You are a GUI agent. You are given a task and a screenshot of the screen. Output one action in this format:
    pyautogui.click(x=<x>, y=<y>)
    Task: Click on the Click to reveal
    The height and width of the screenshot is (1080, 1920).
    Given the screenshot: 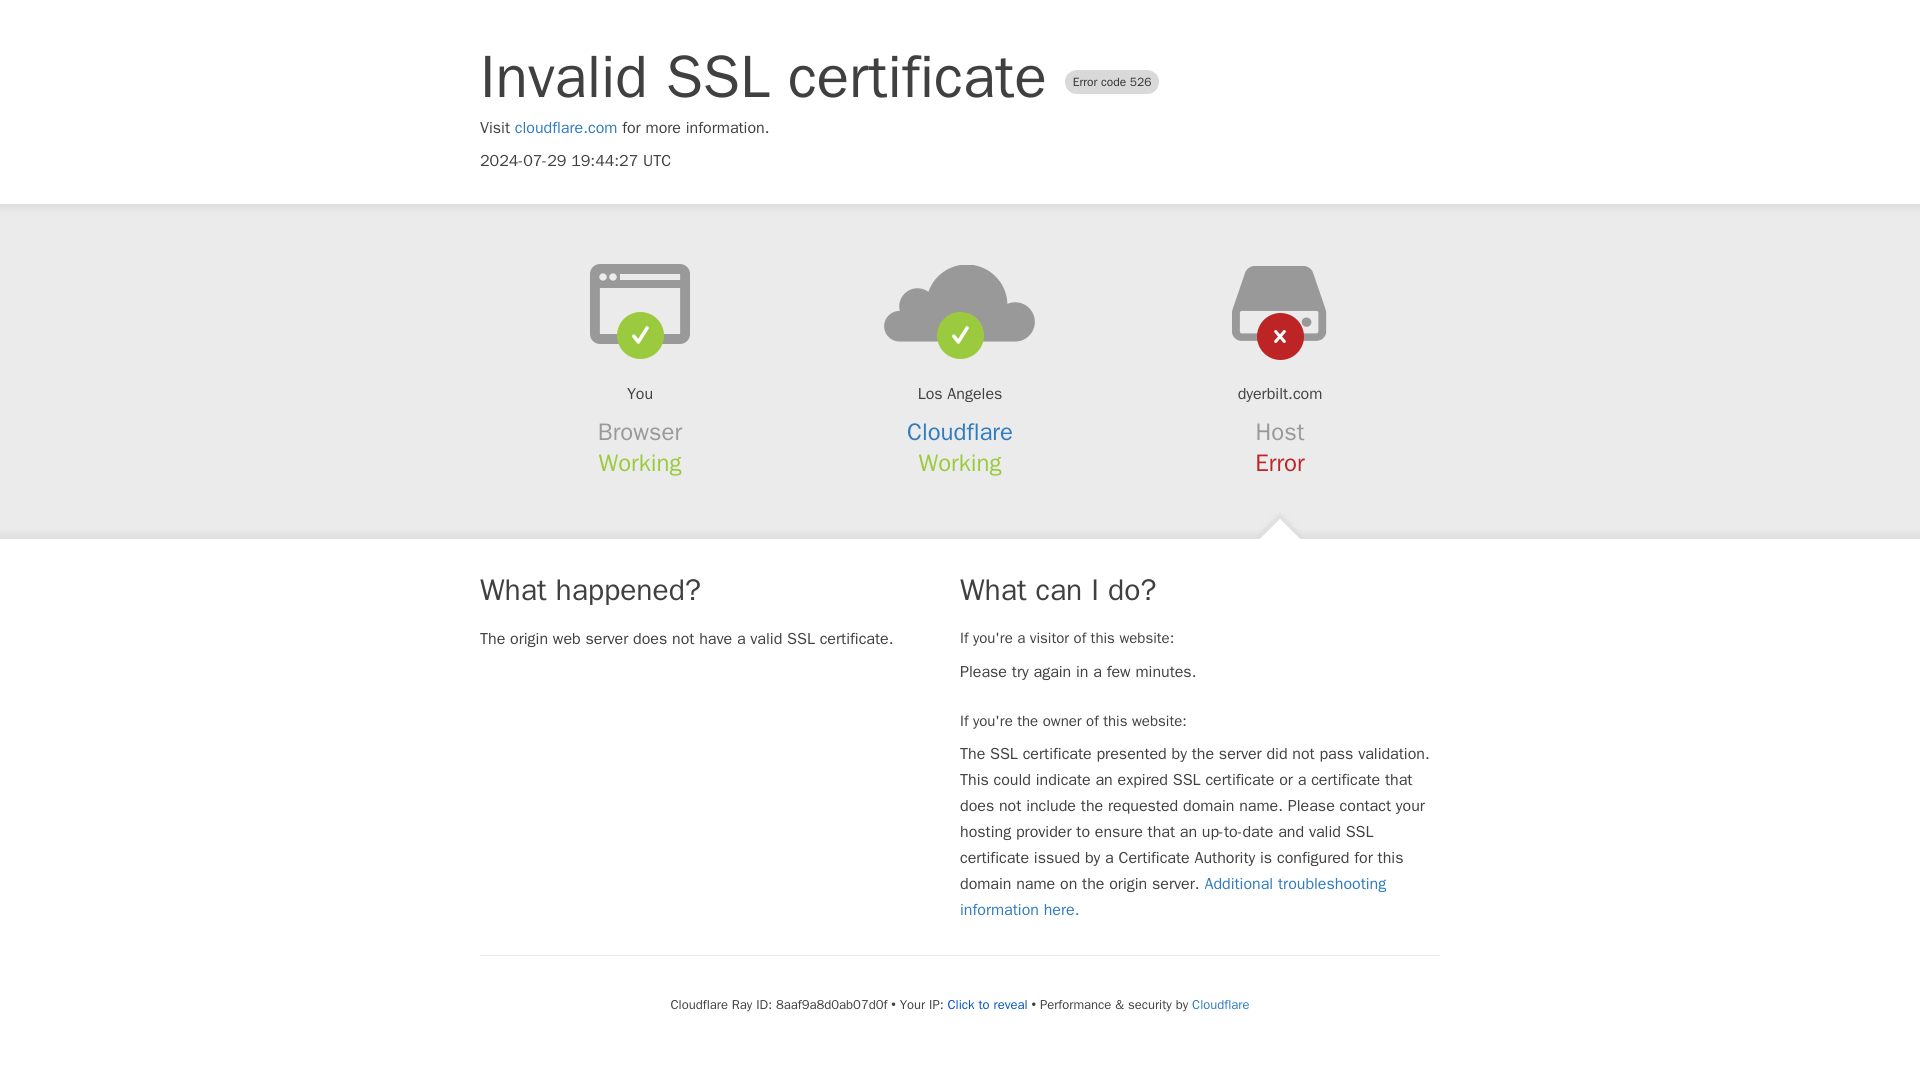 What is the action you would take?
    pyautogui.click(x=988, y=1004)
    